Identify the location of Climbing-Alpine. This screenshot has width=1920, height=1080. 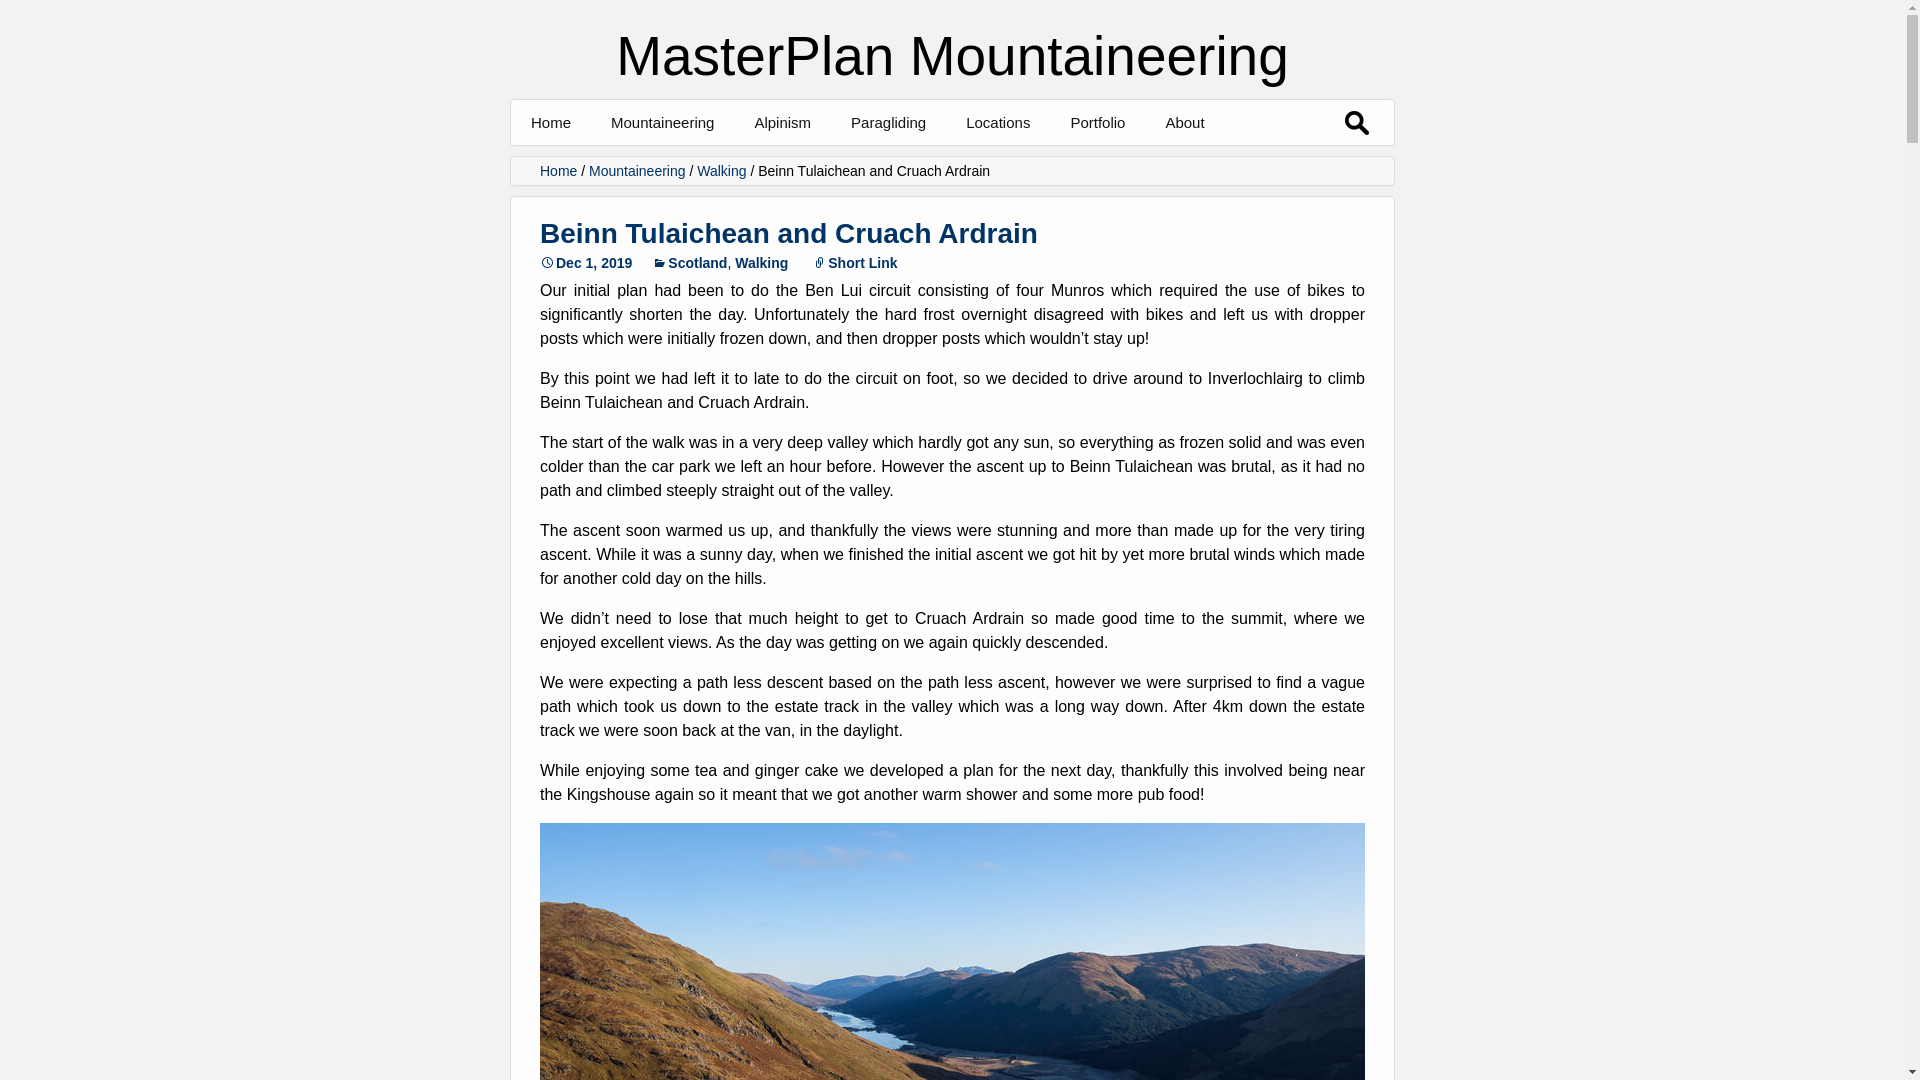
(1170, 167).